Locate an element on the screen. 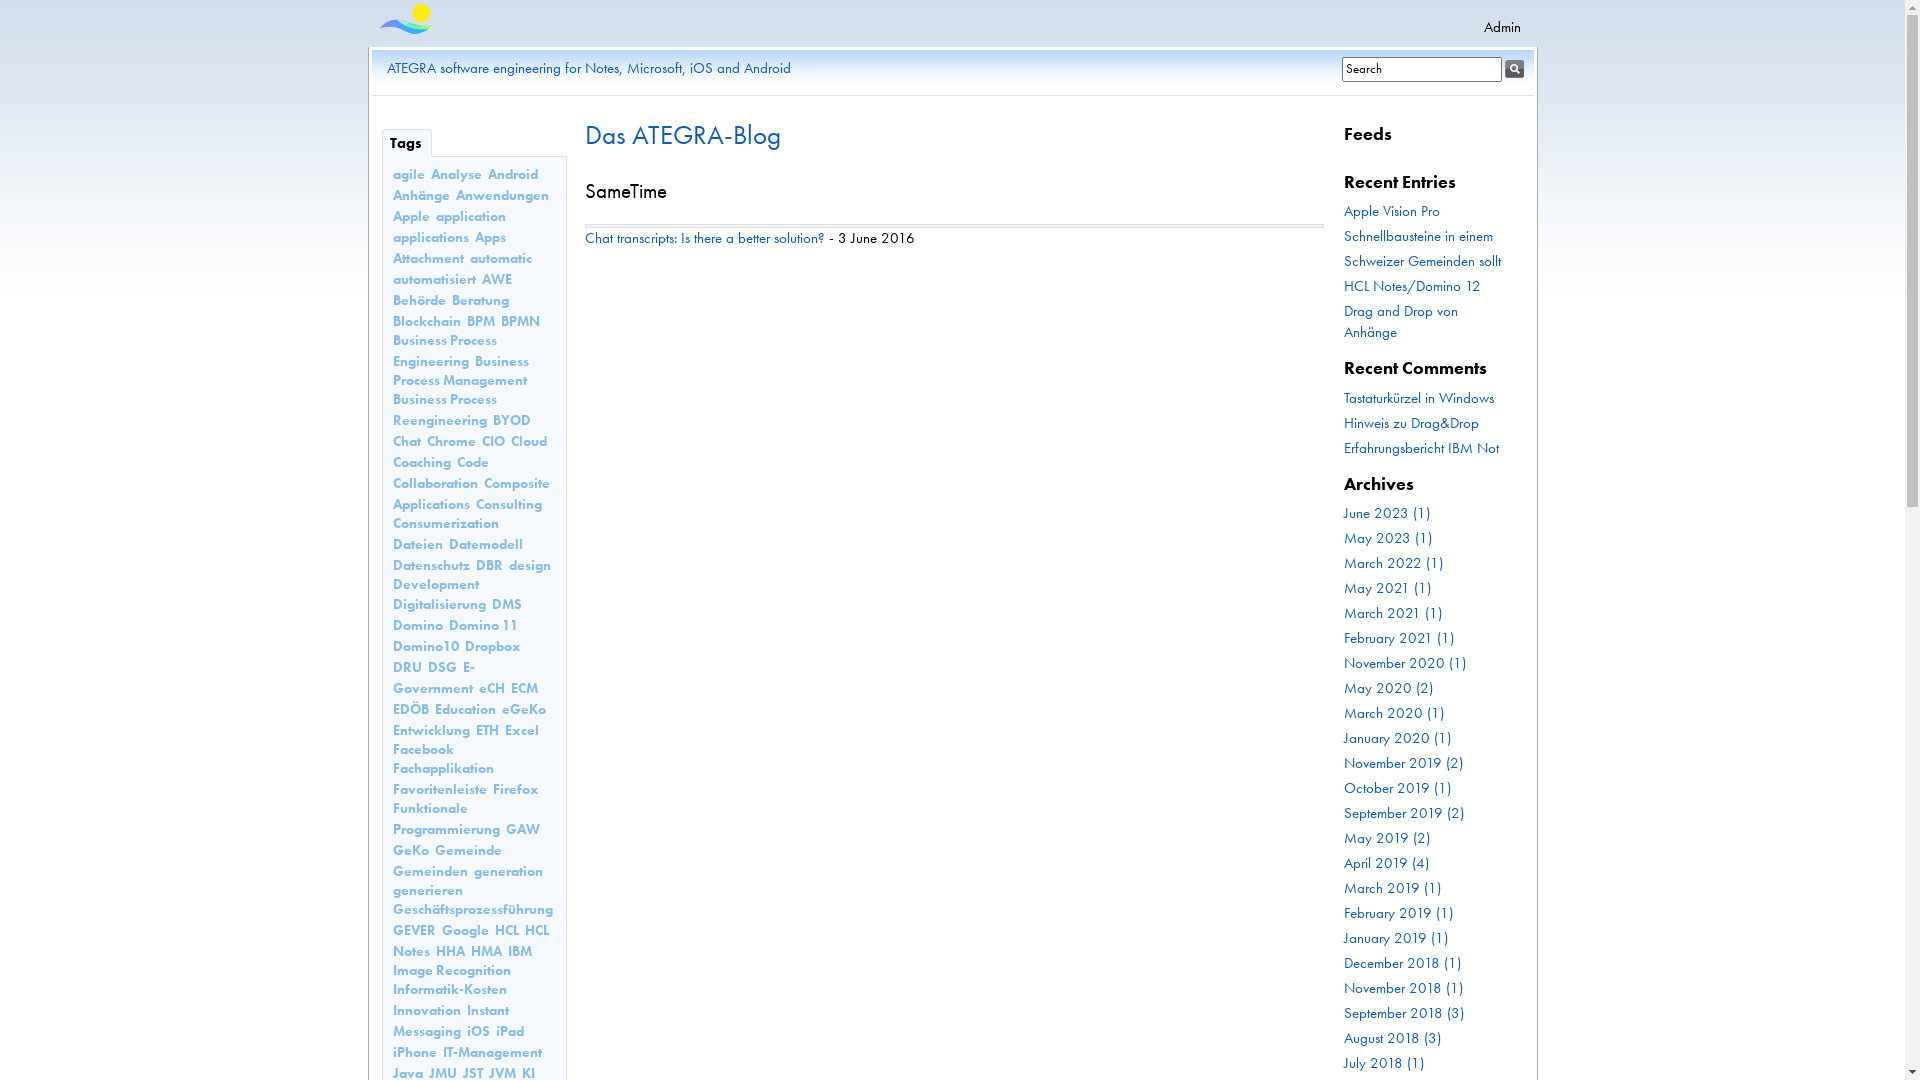 This screenshot has height=1080, width=1920. Gemeinde is located at coordinates (468, 850).